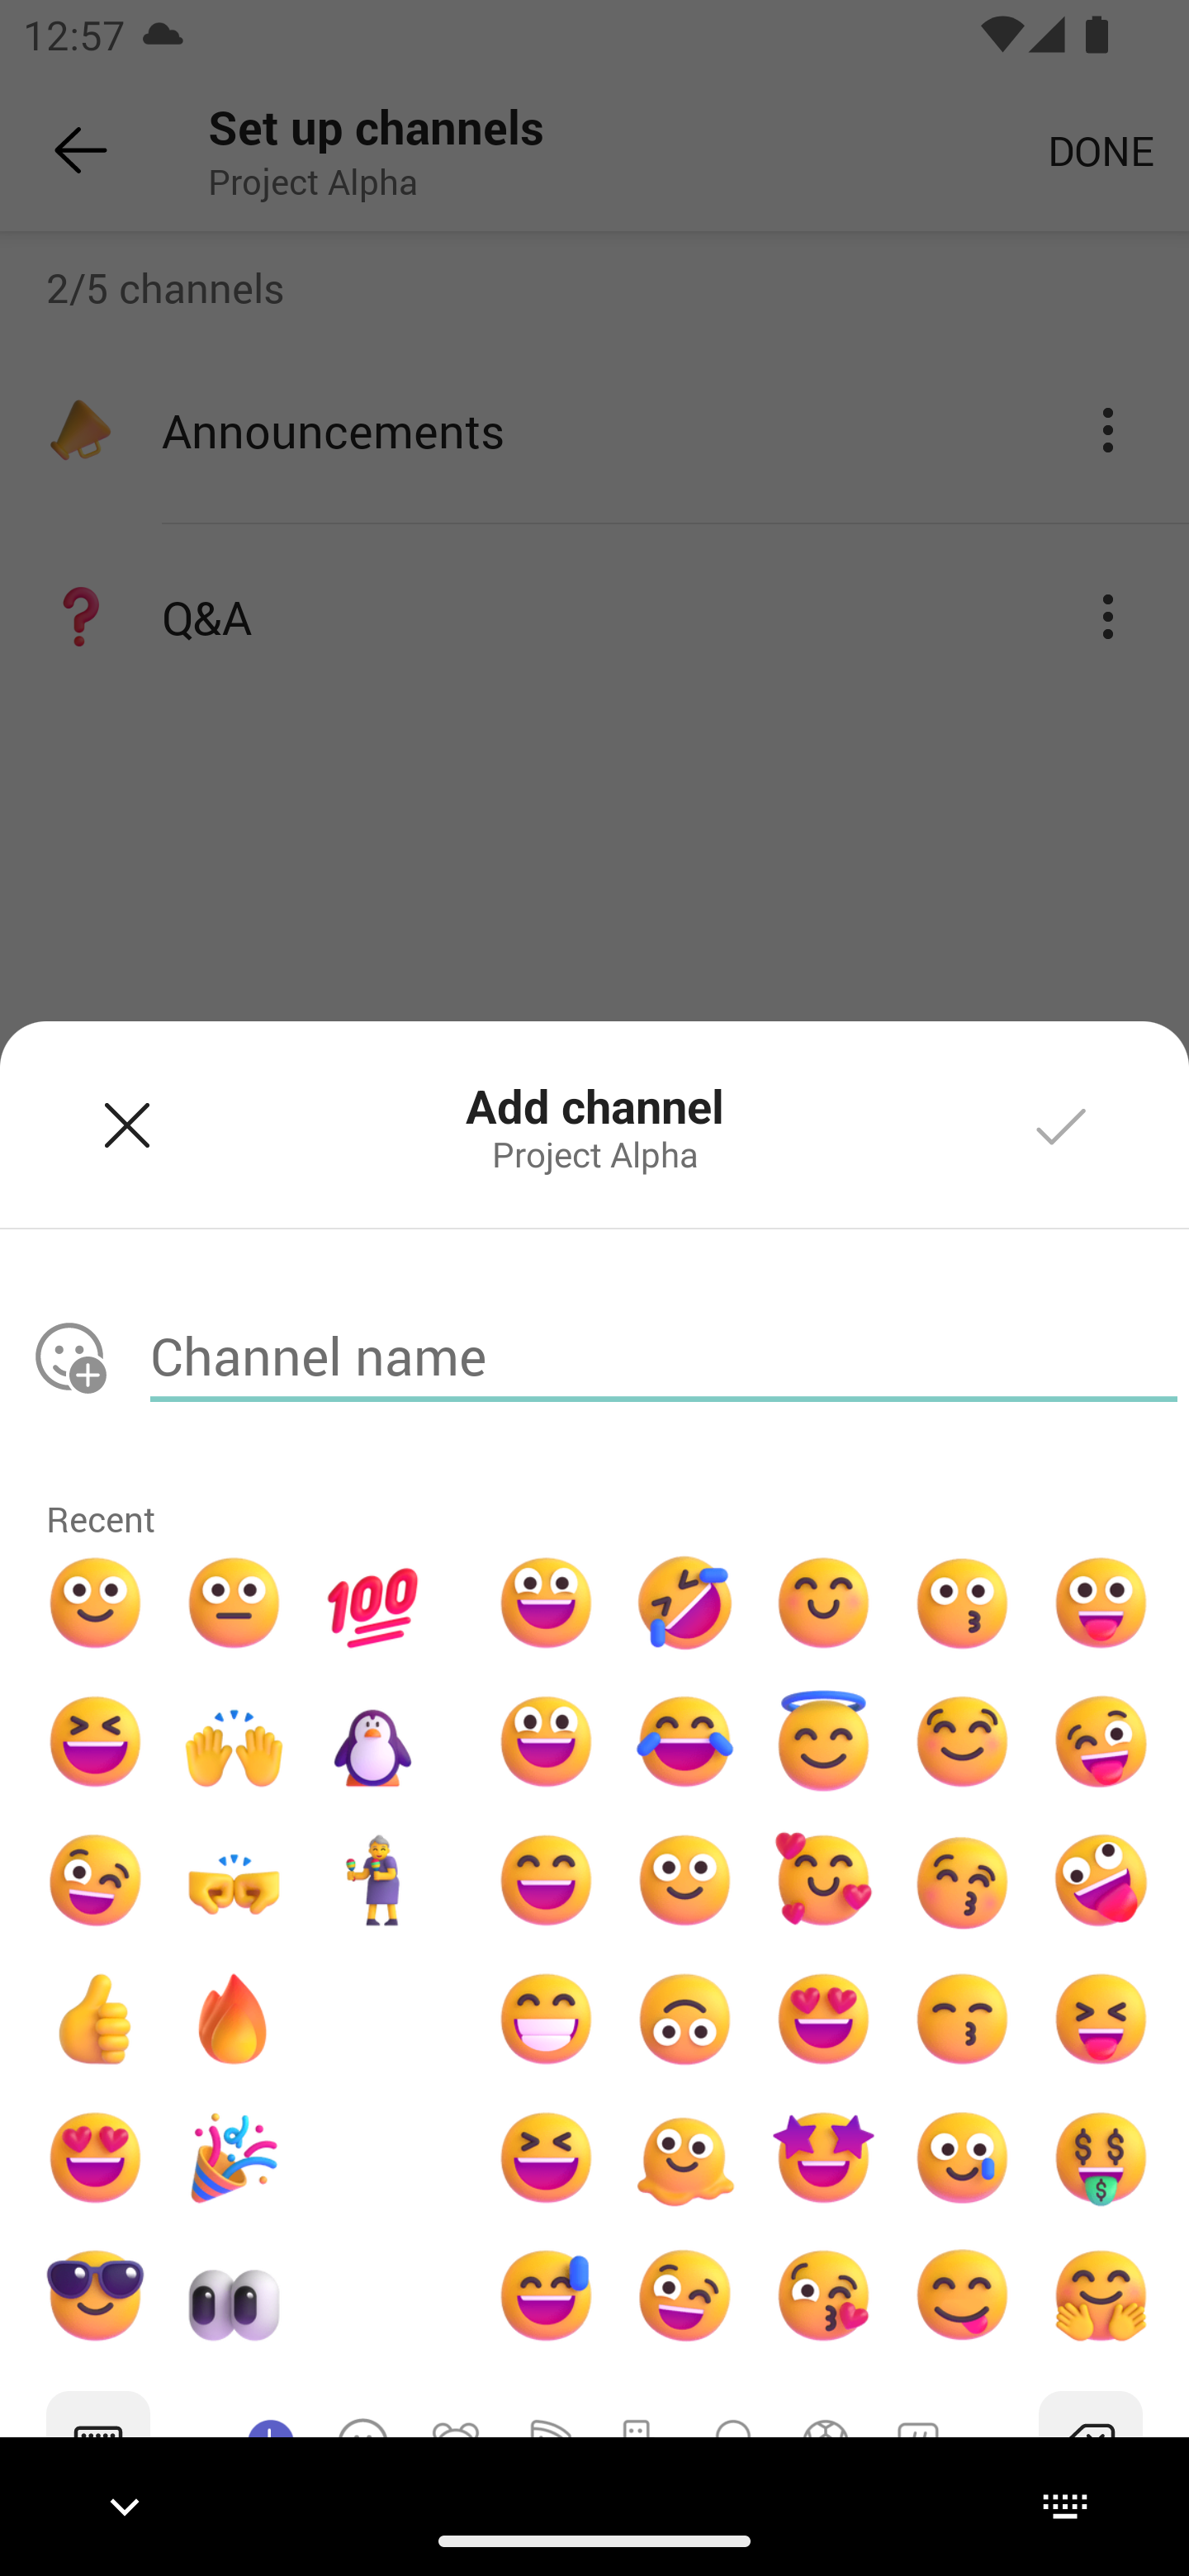 Image resolution: width=1189 pixels, height=2576 pixels. What do you see at coordinates (127, 1125) in the screenshot?
I see `Dismiss` at bounding box center [127, 1125].